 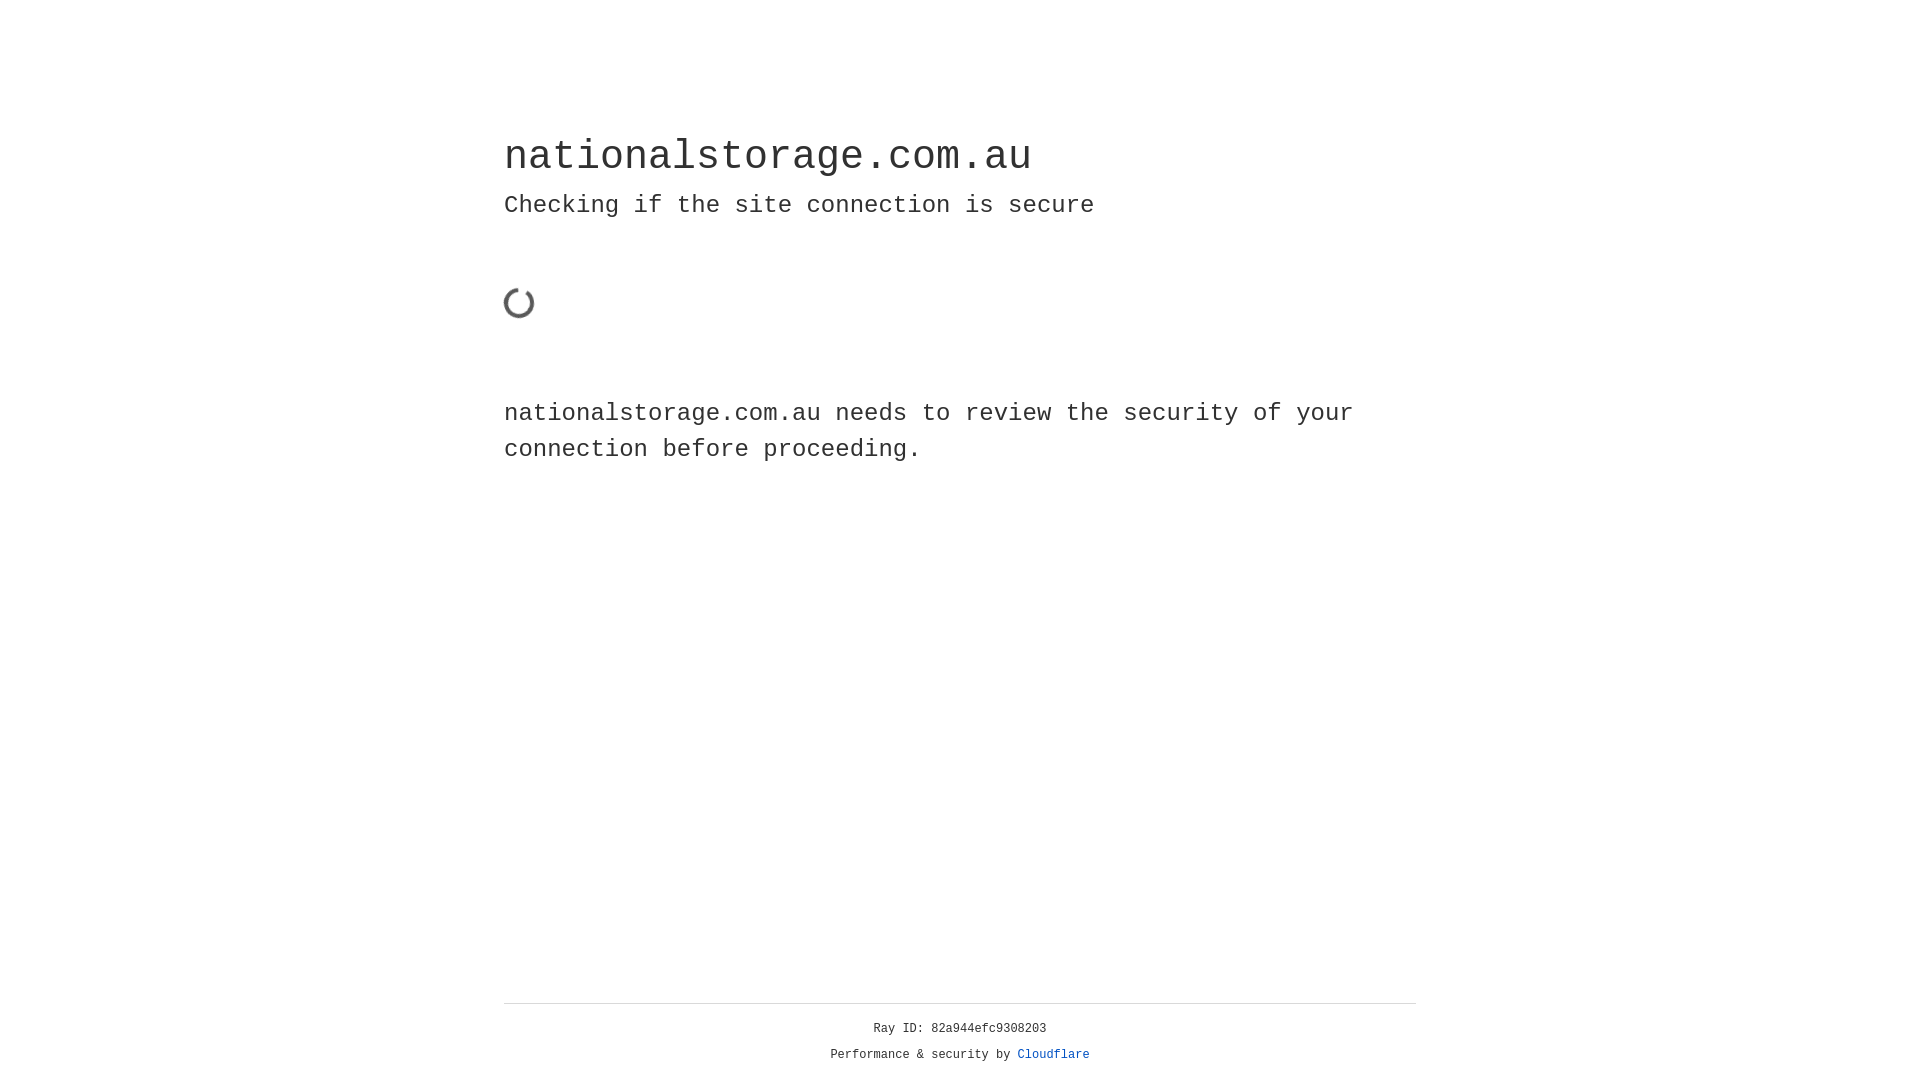 I want to click on Cloudflare, so click(x=1054, y=1055).